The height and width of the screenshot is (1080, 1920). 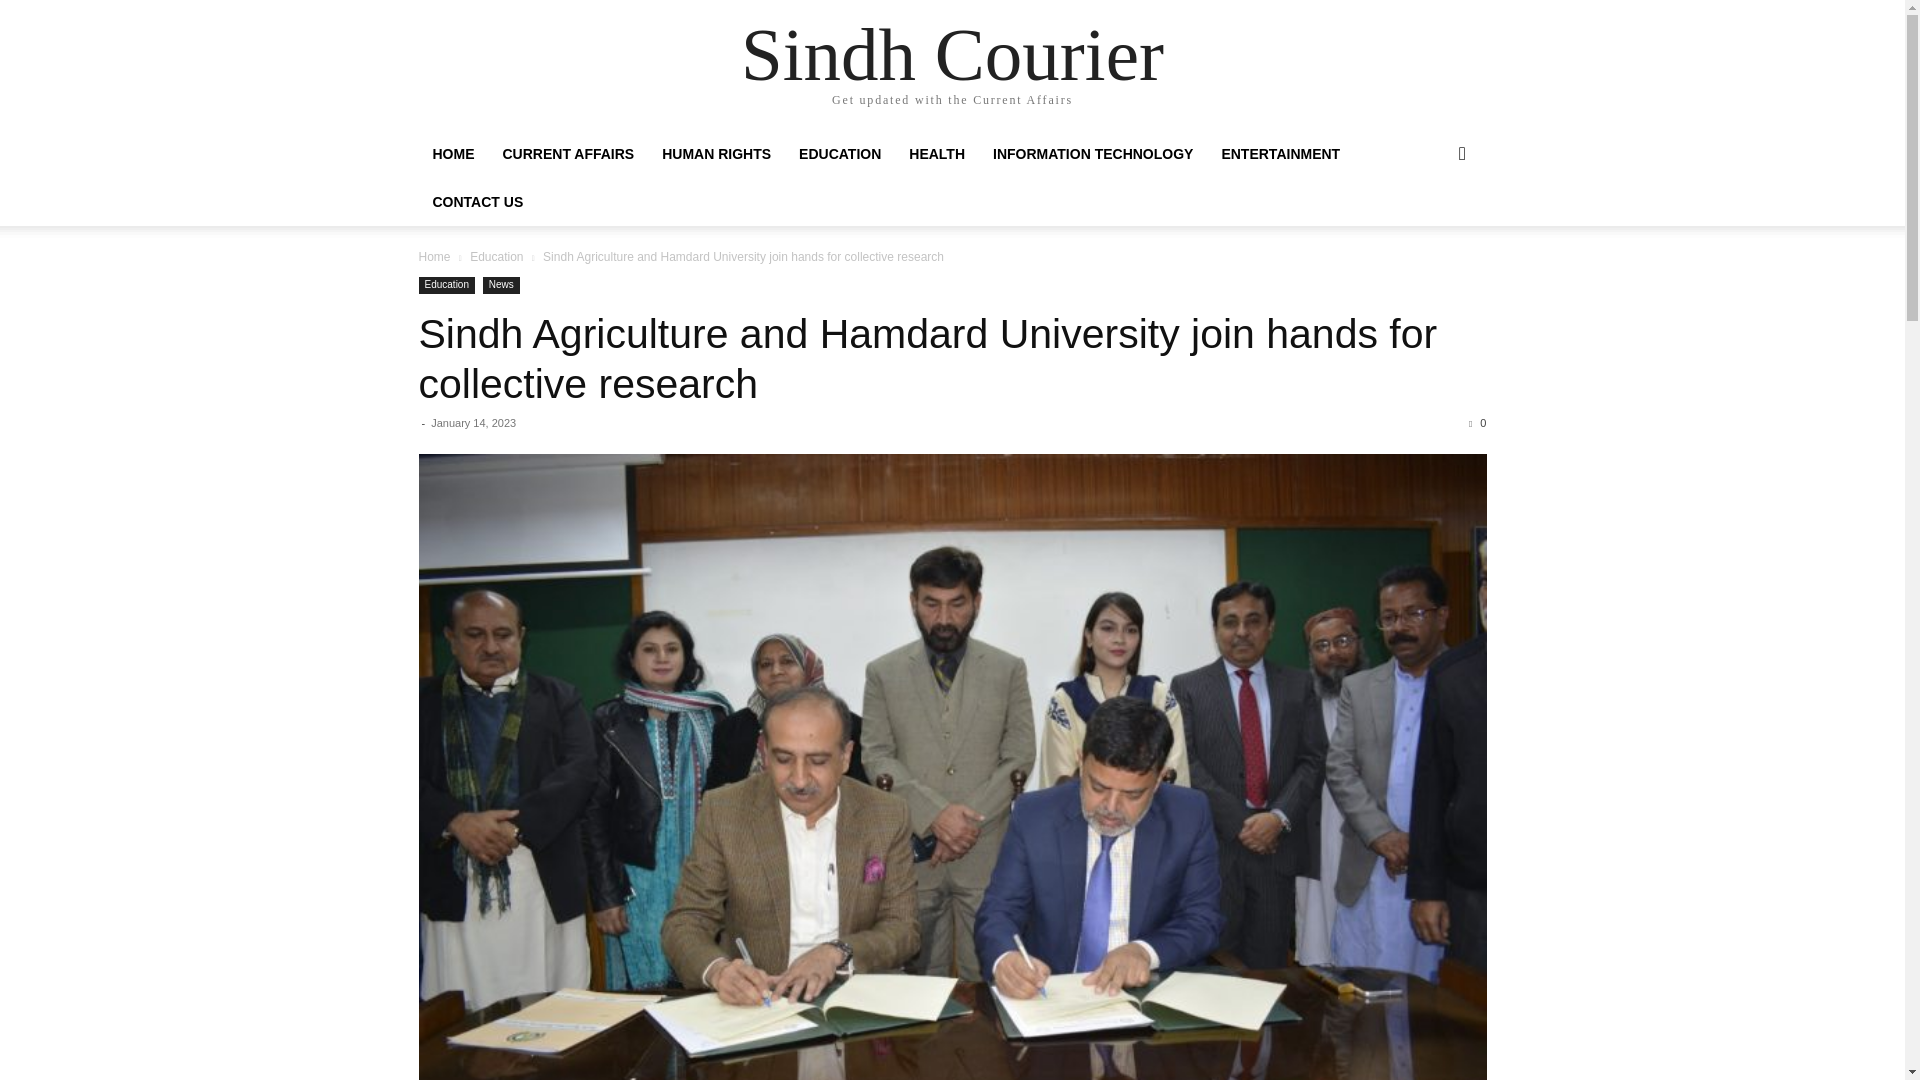 I want to click on News, so click(x=502, y=284).